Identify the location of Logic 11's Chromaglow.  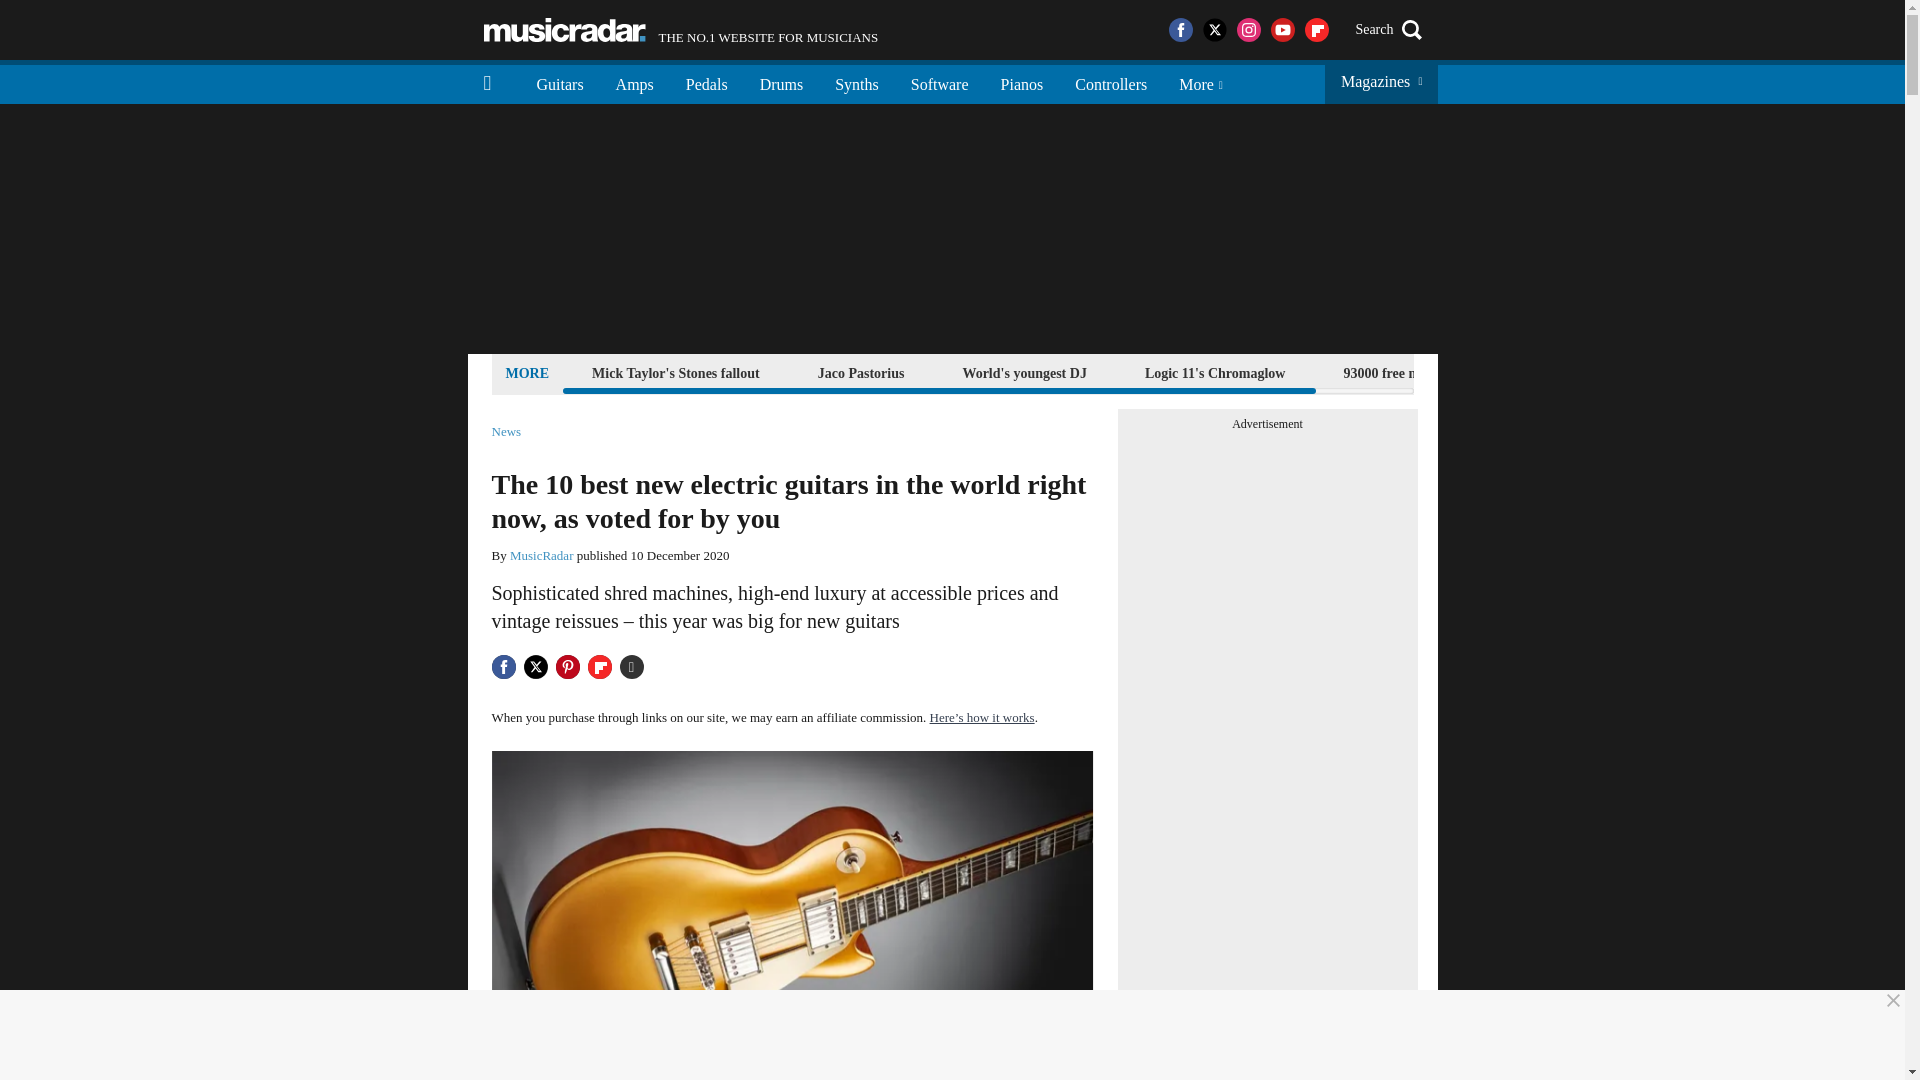
(1215, 372).